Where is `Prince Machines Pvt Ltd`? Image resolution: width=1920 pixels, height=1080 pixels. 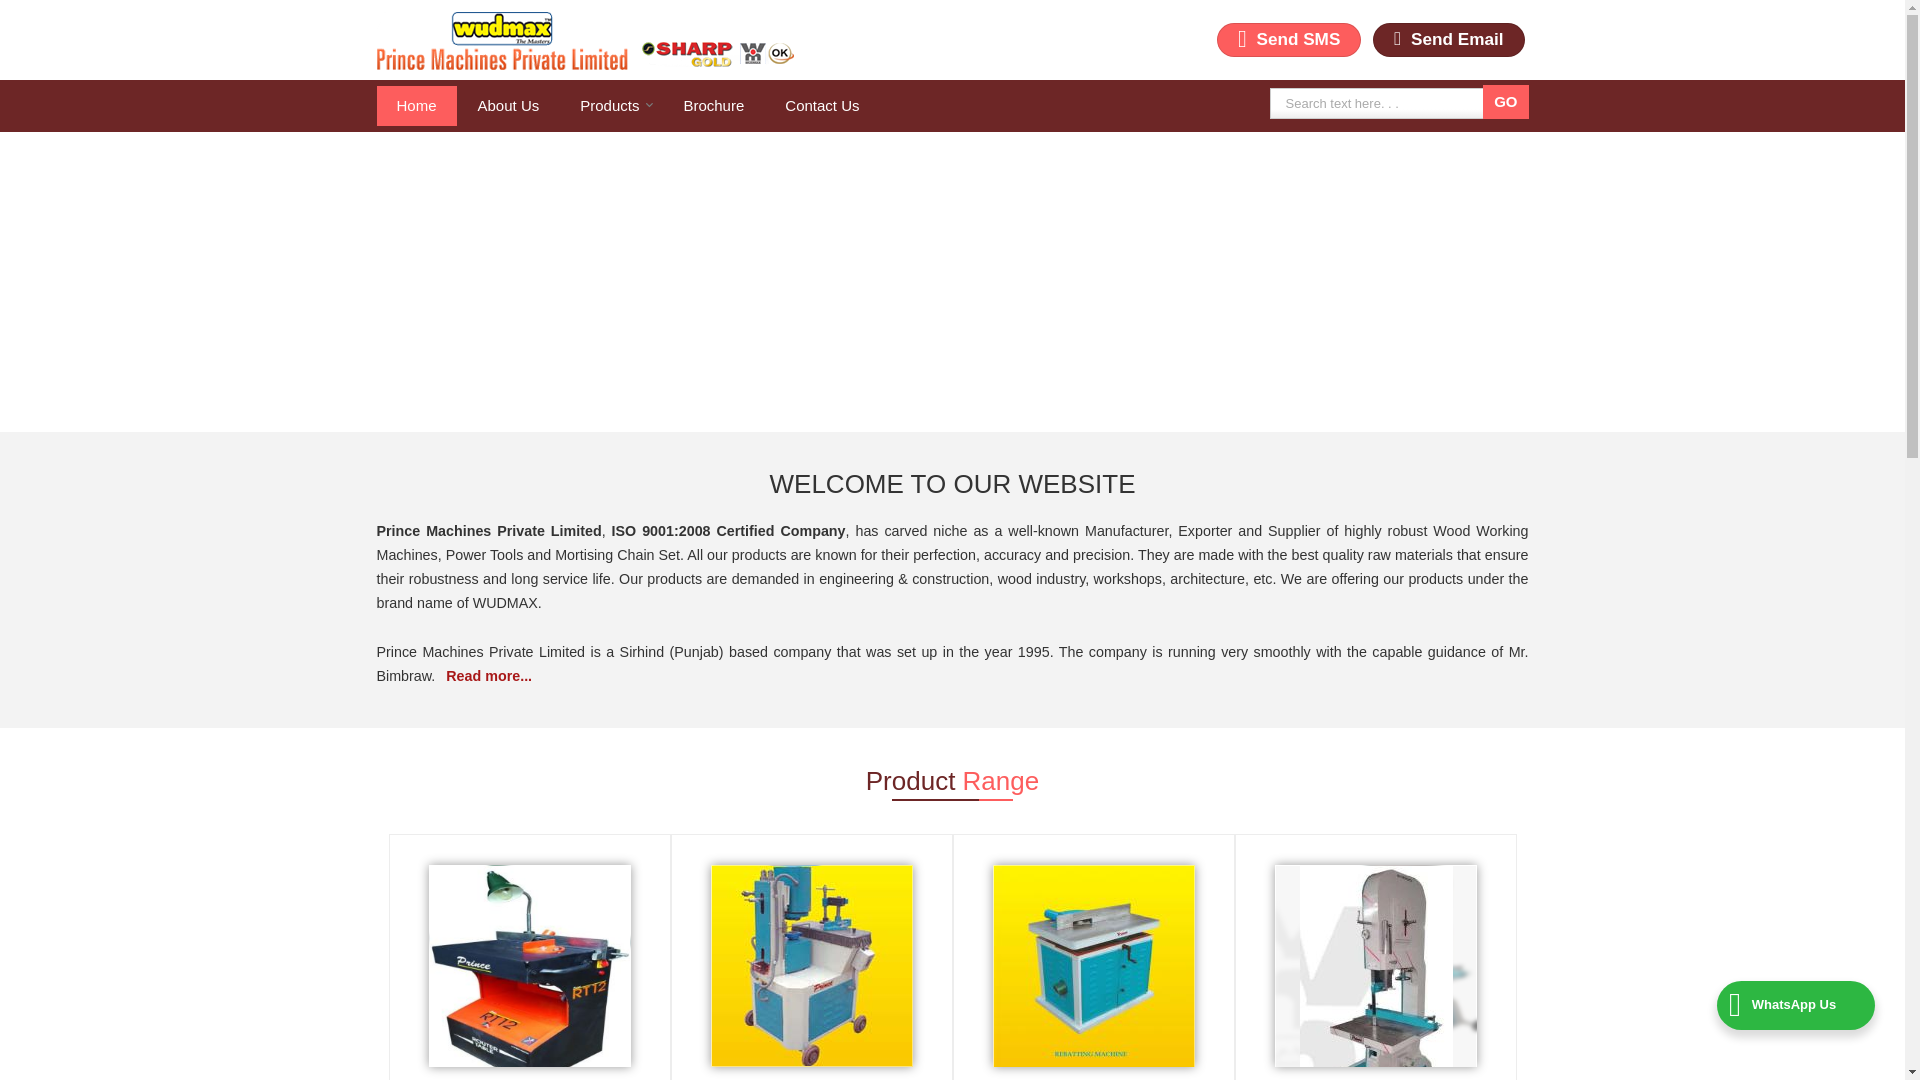 Prince Machines Pvt Ltd is located at coordinates (584, 40).